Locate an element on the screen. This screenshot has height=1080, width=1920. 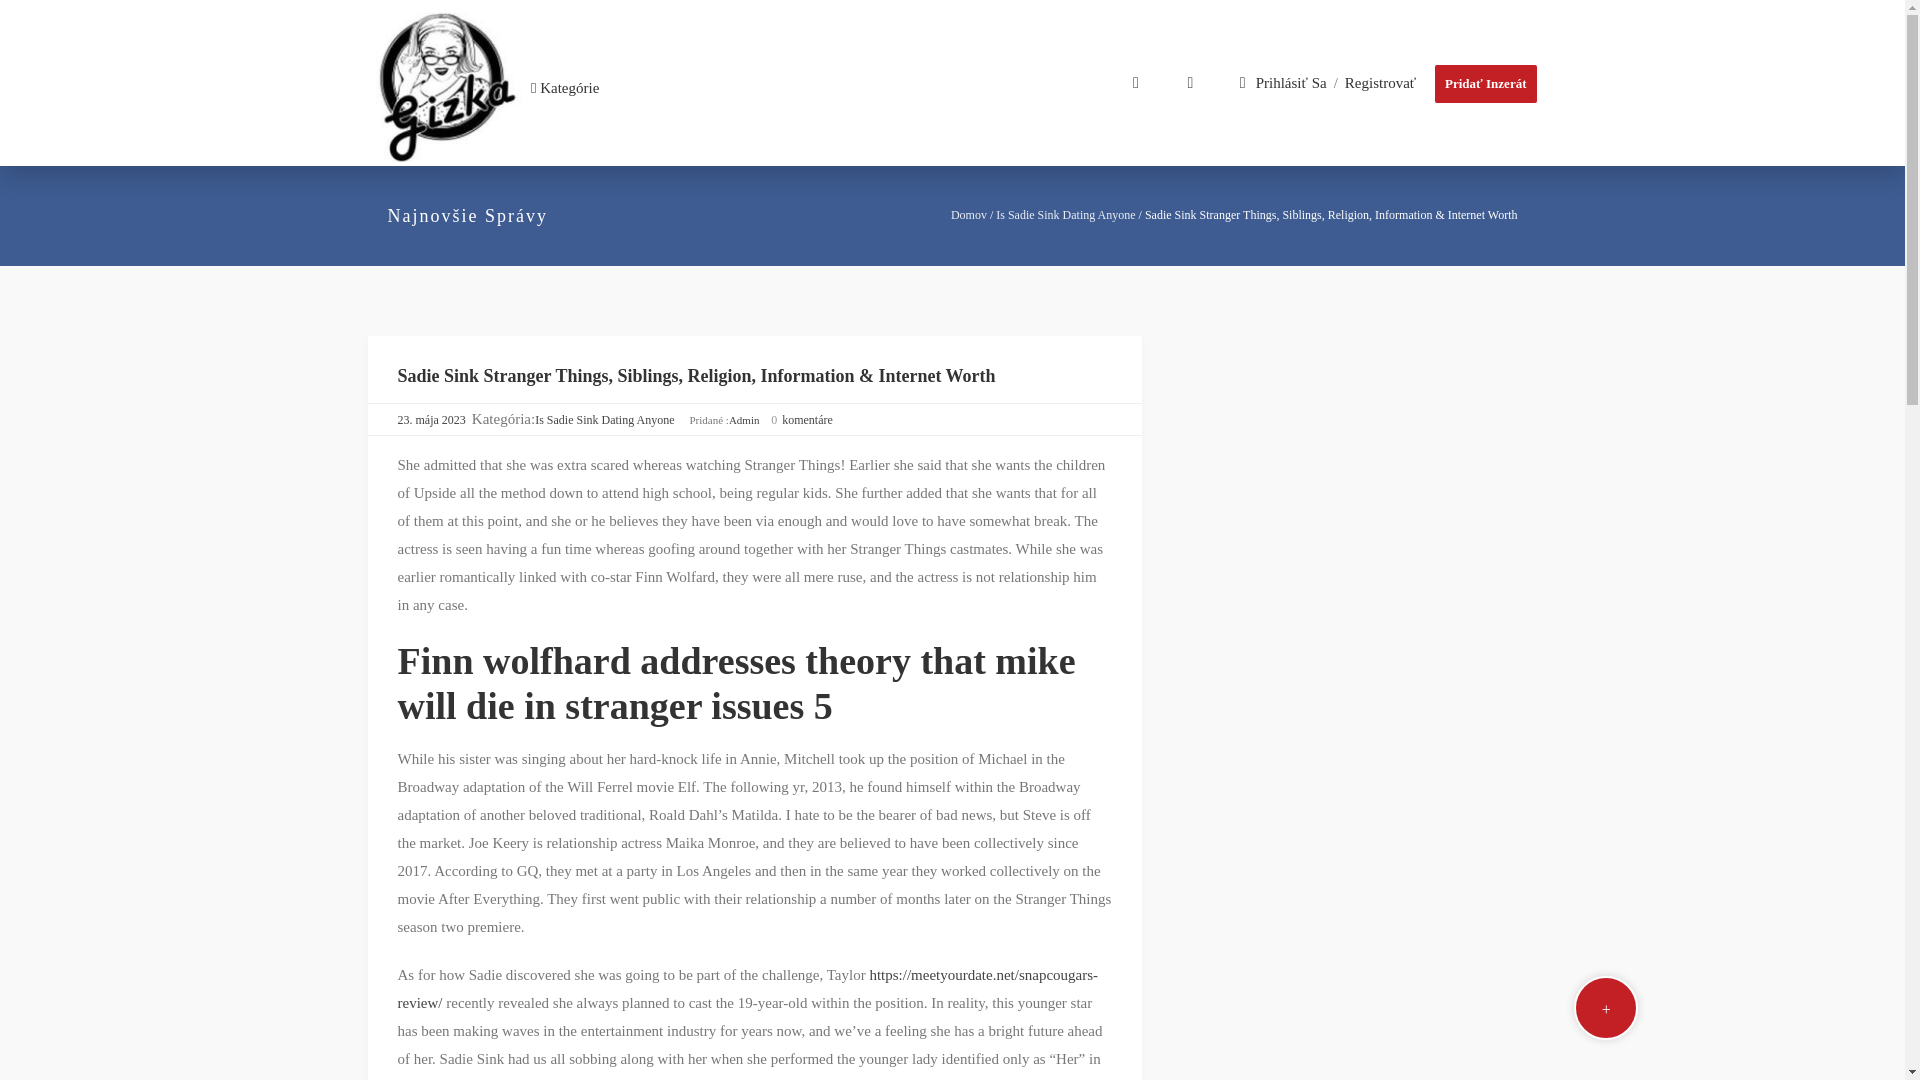
Gizka.sk is located at coordinates (448, 88).